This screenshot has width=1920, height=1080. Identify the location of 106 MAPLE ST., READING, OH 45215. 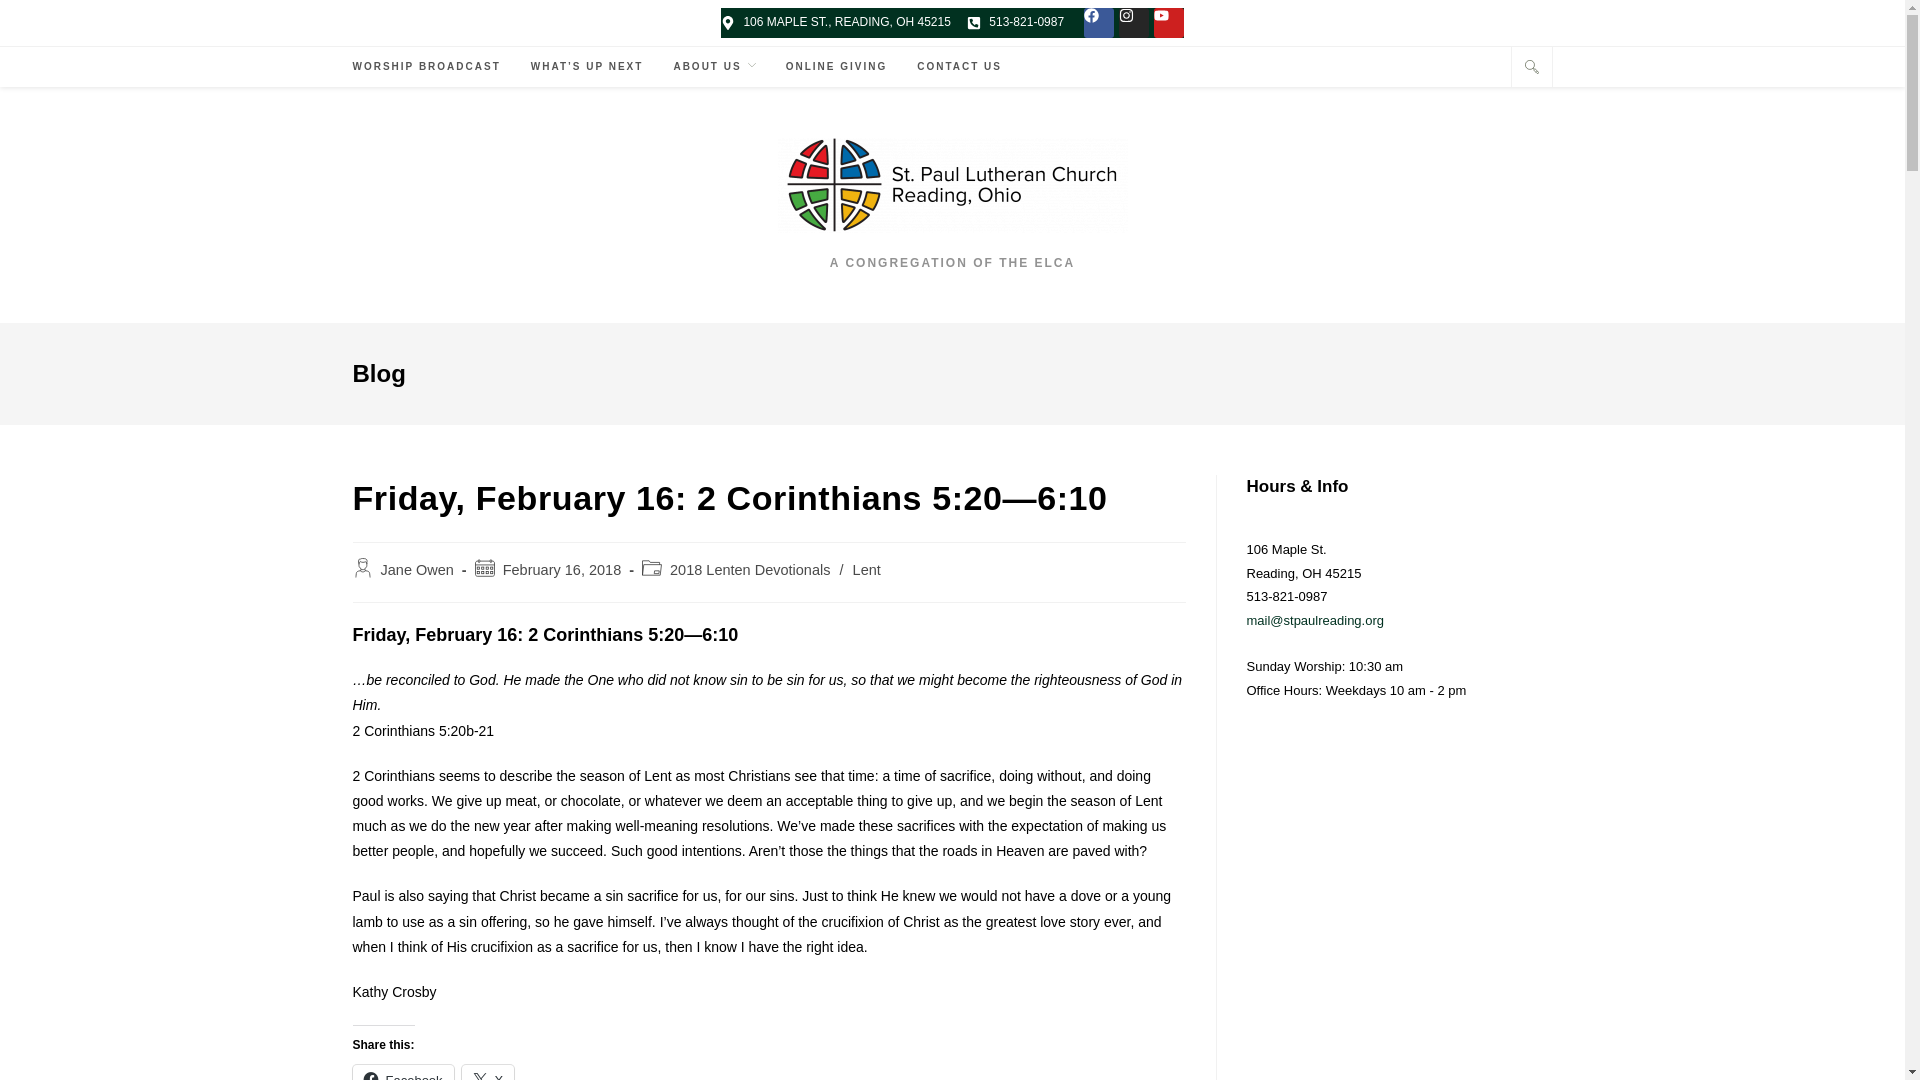
(836, 22).